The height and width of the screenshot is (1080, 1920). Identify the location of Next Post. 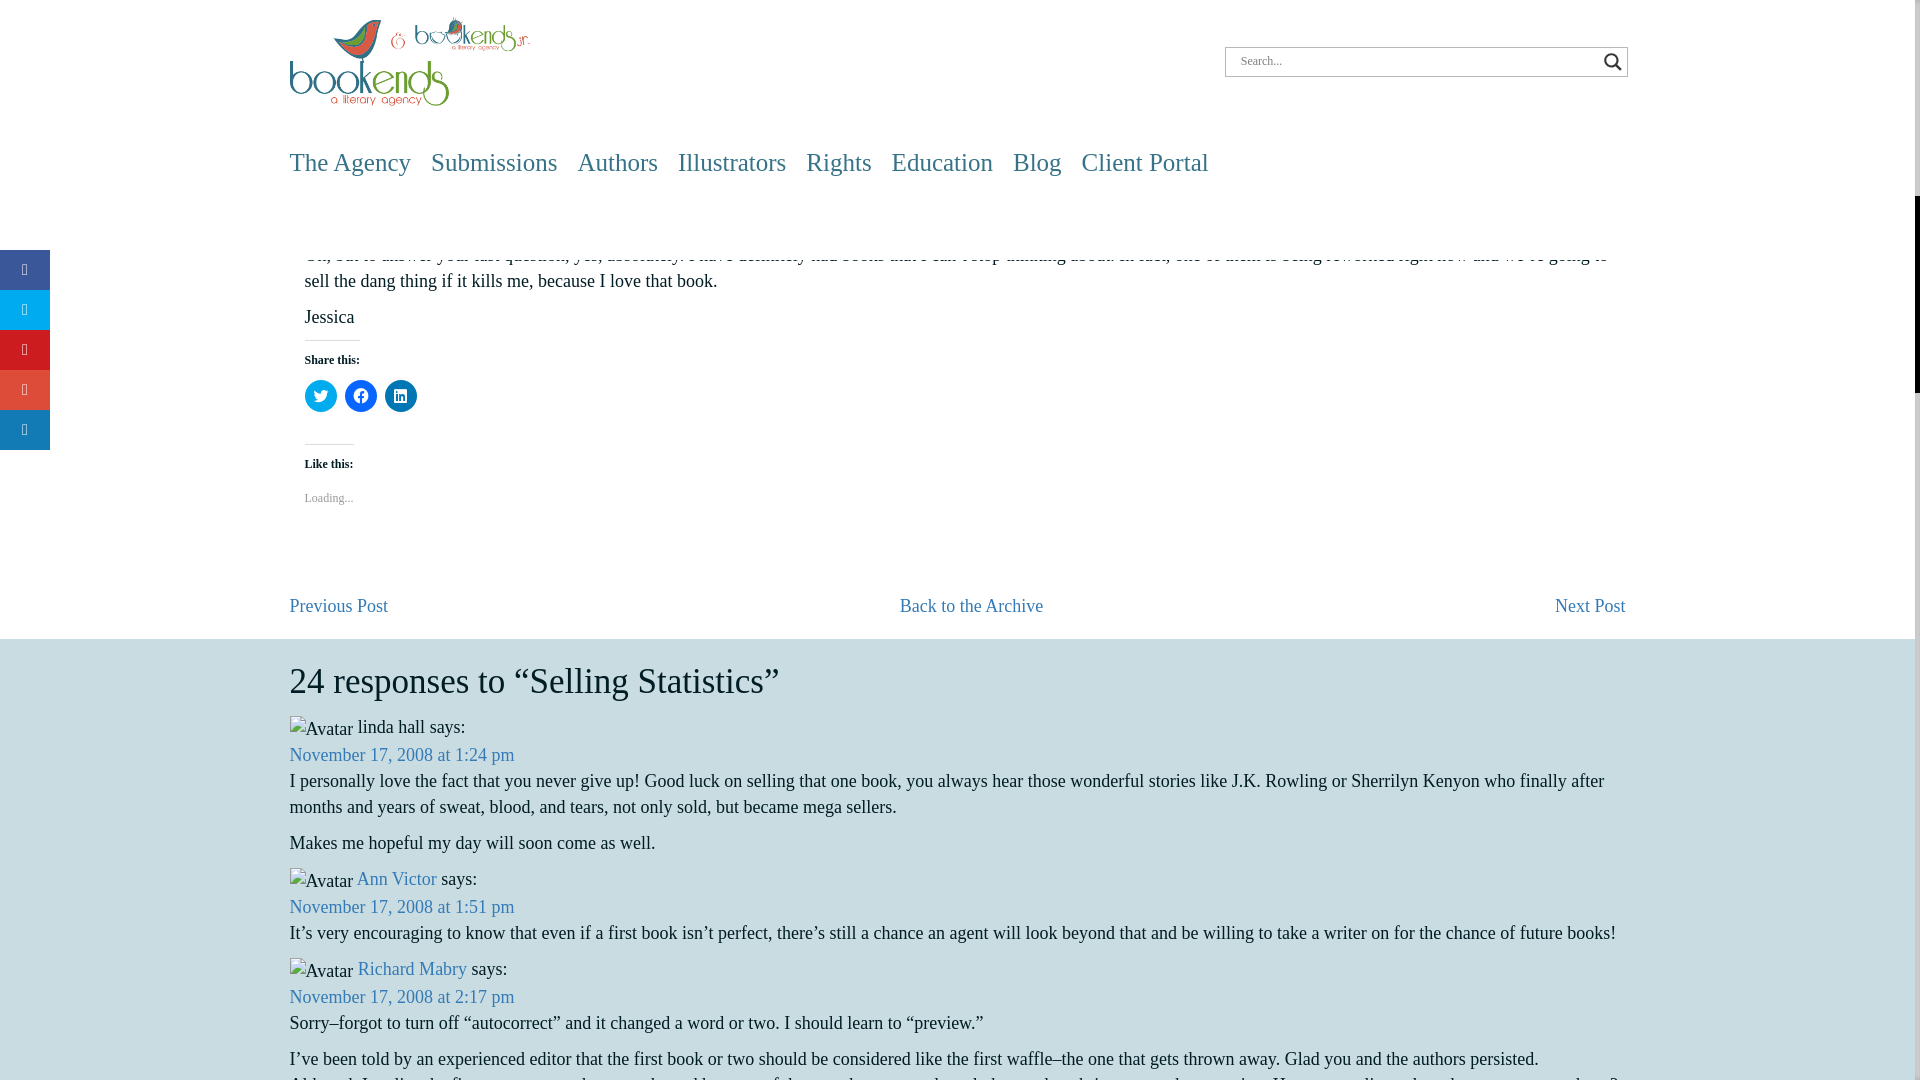
(1590, 606).